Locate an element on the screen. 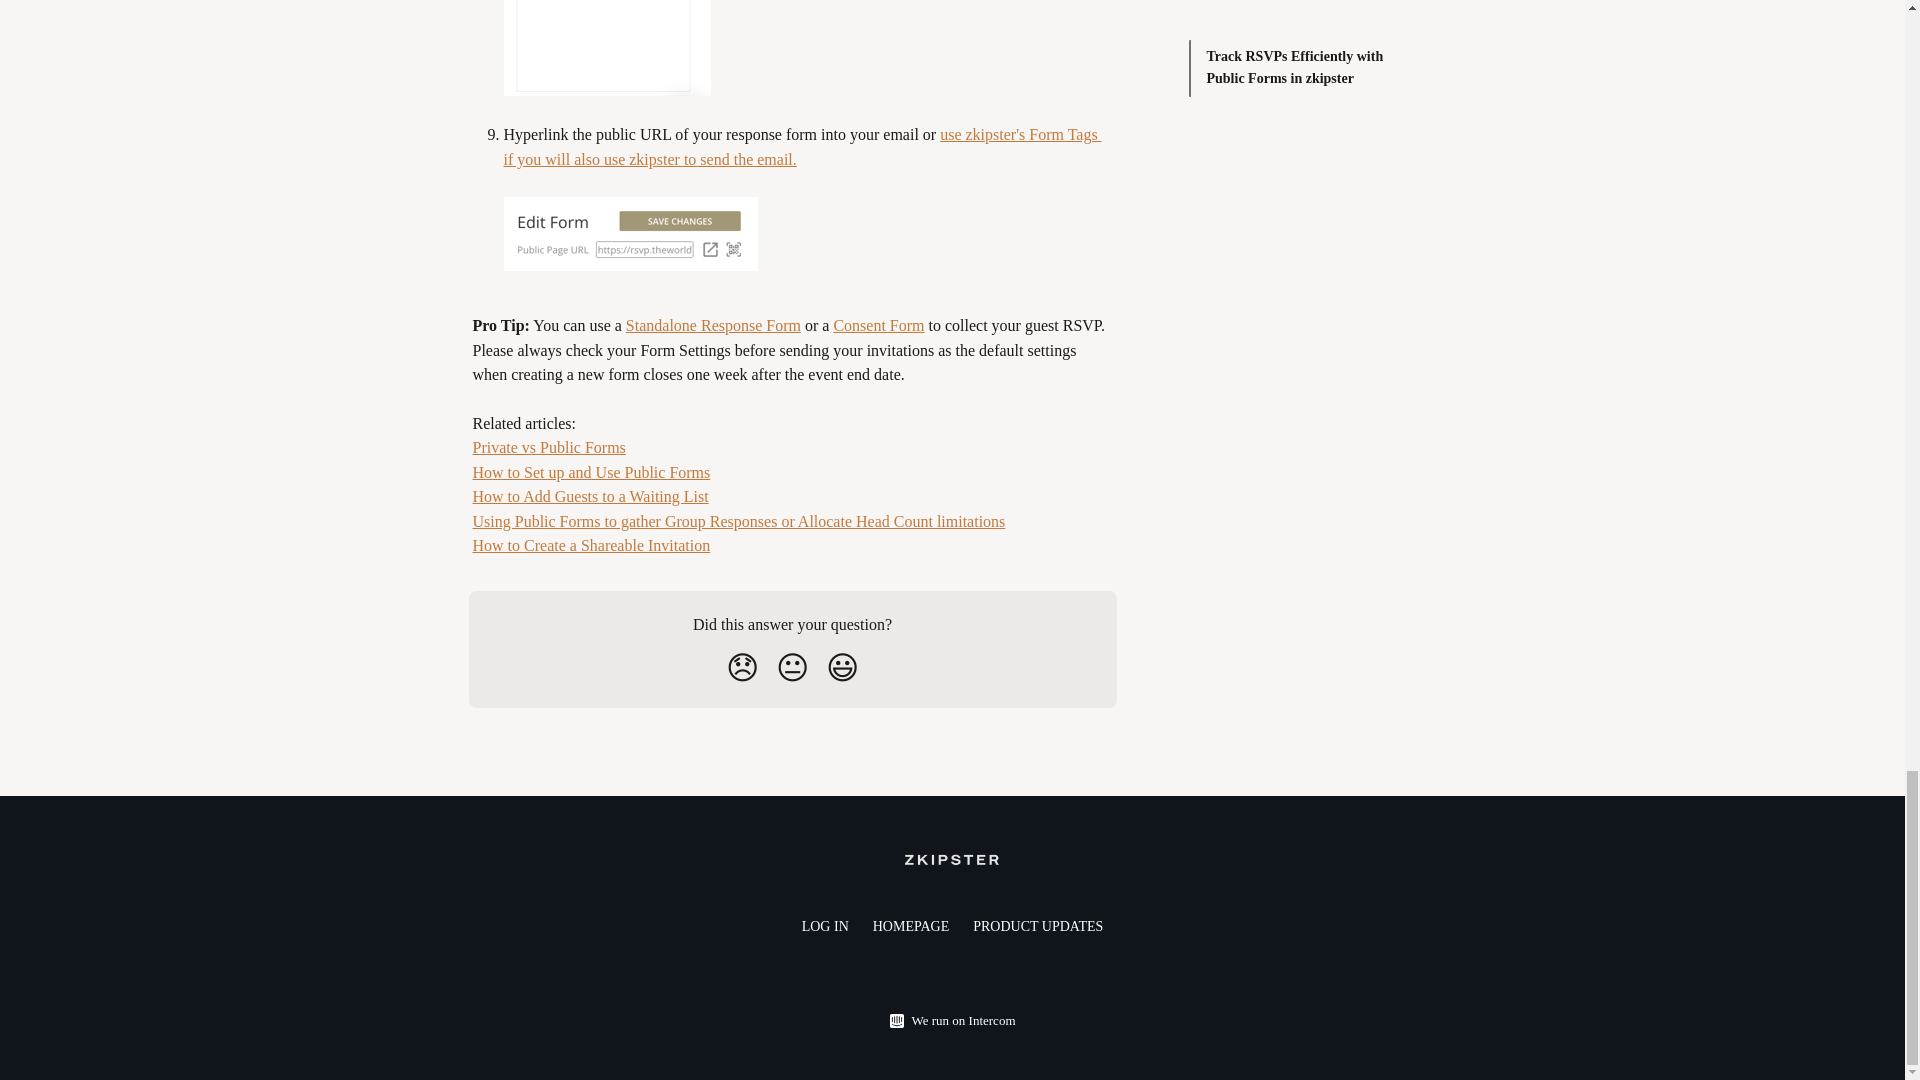 The height and width of the screenshot is (1080, 1920). Smiley is located at coordinates (842, 668).